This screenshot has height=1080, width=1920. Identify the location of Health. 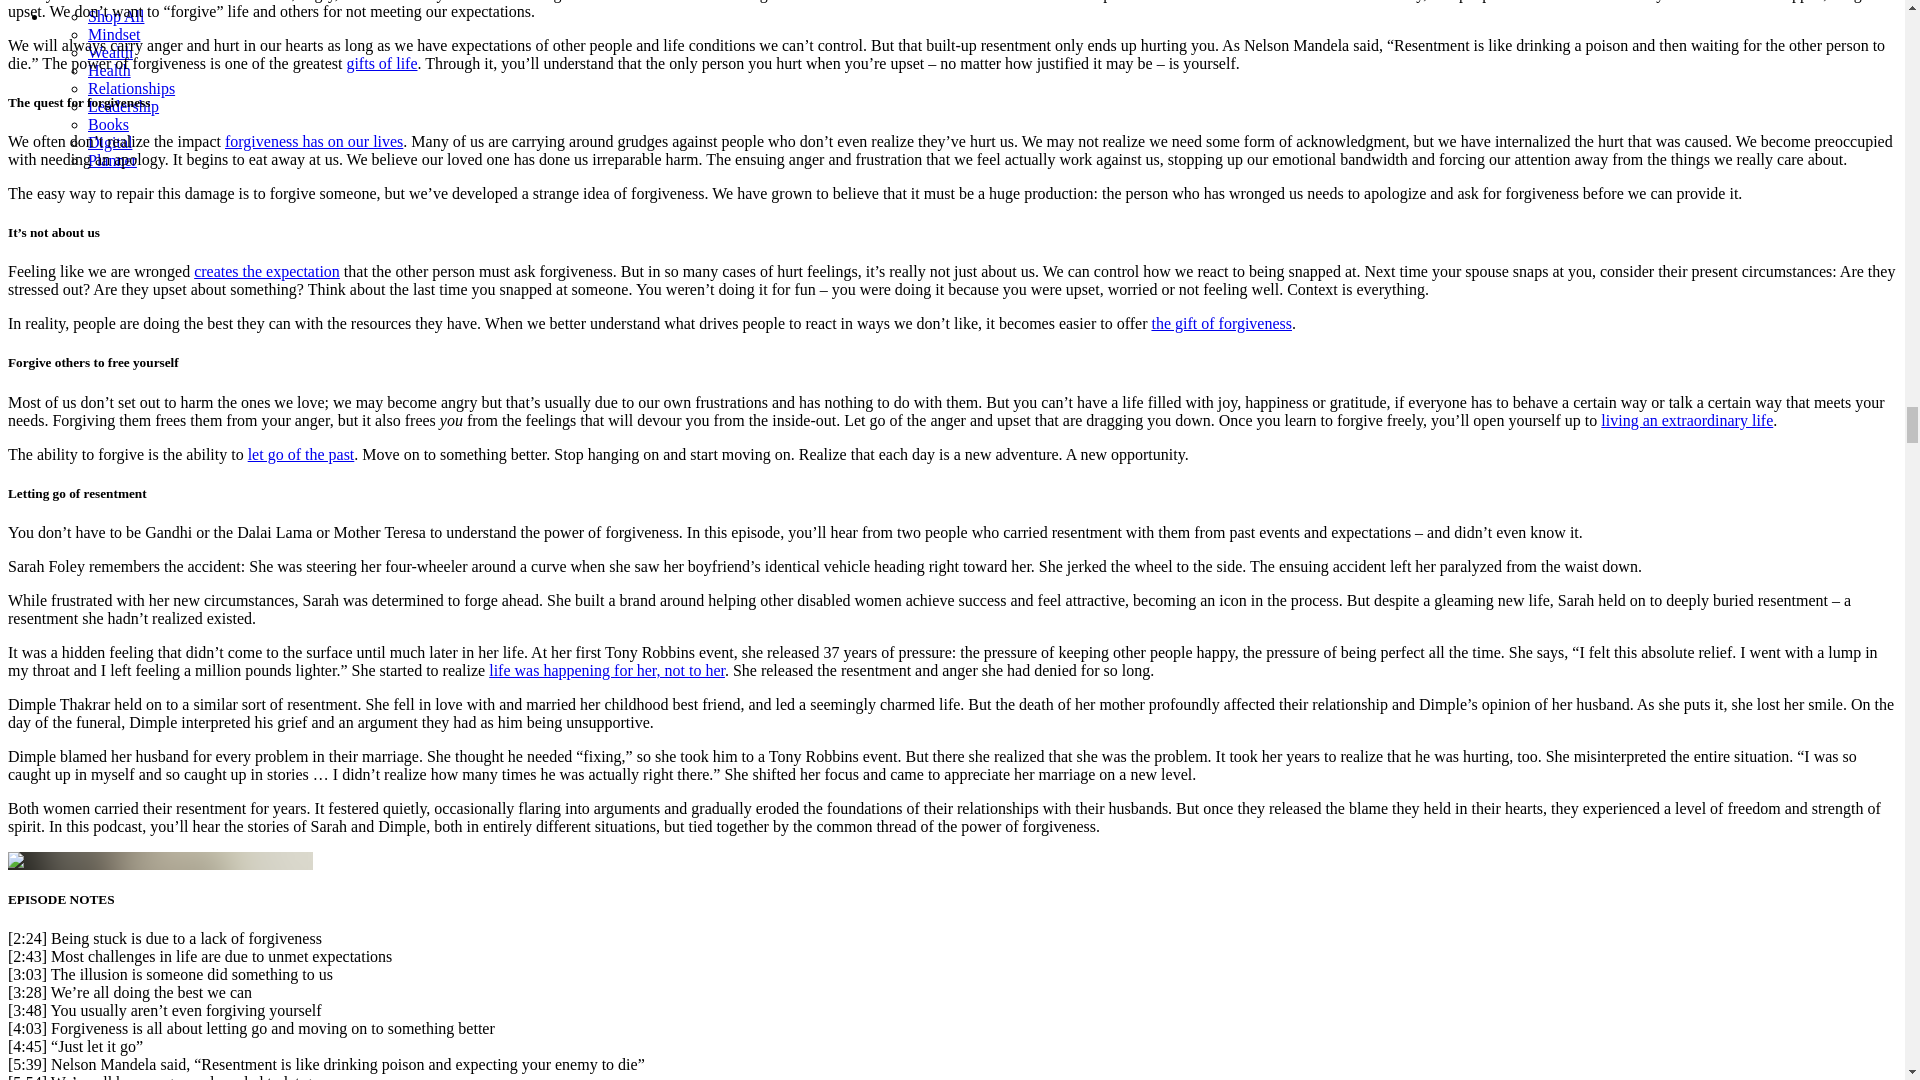
(109, 70).